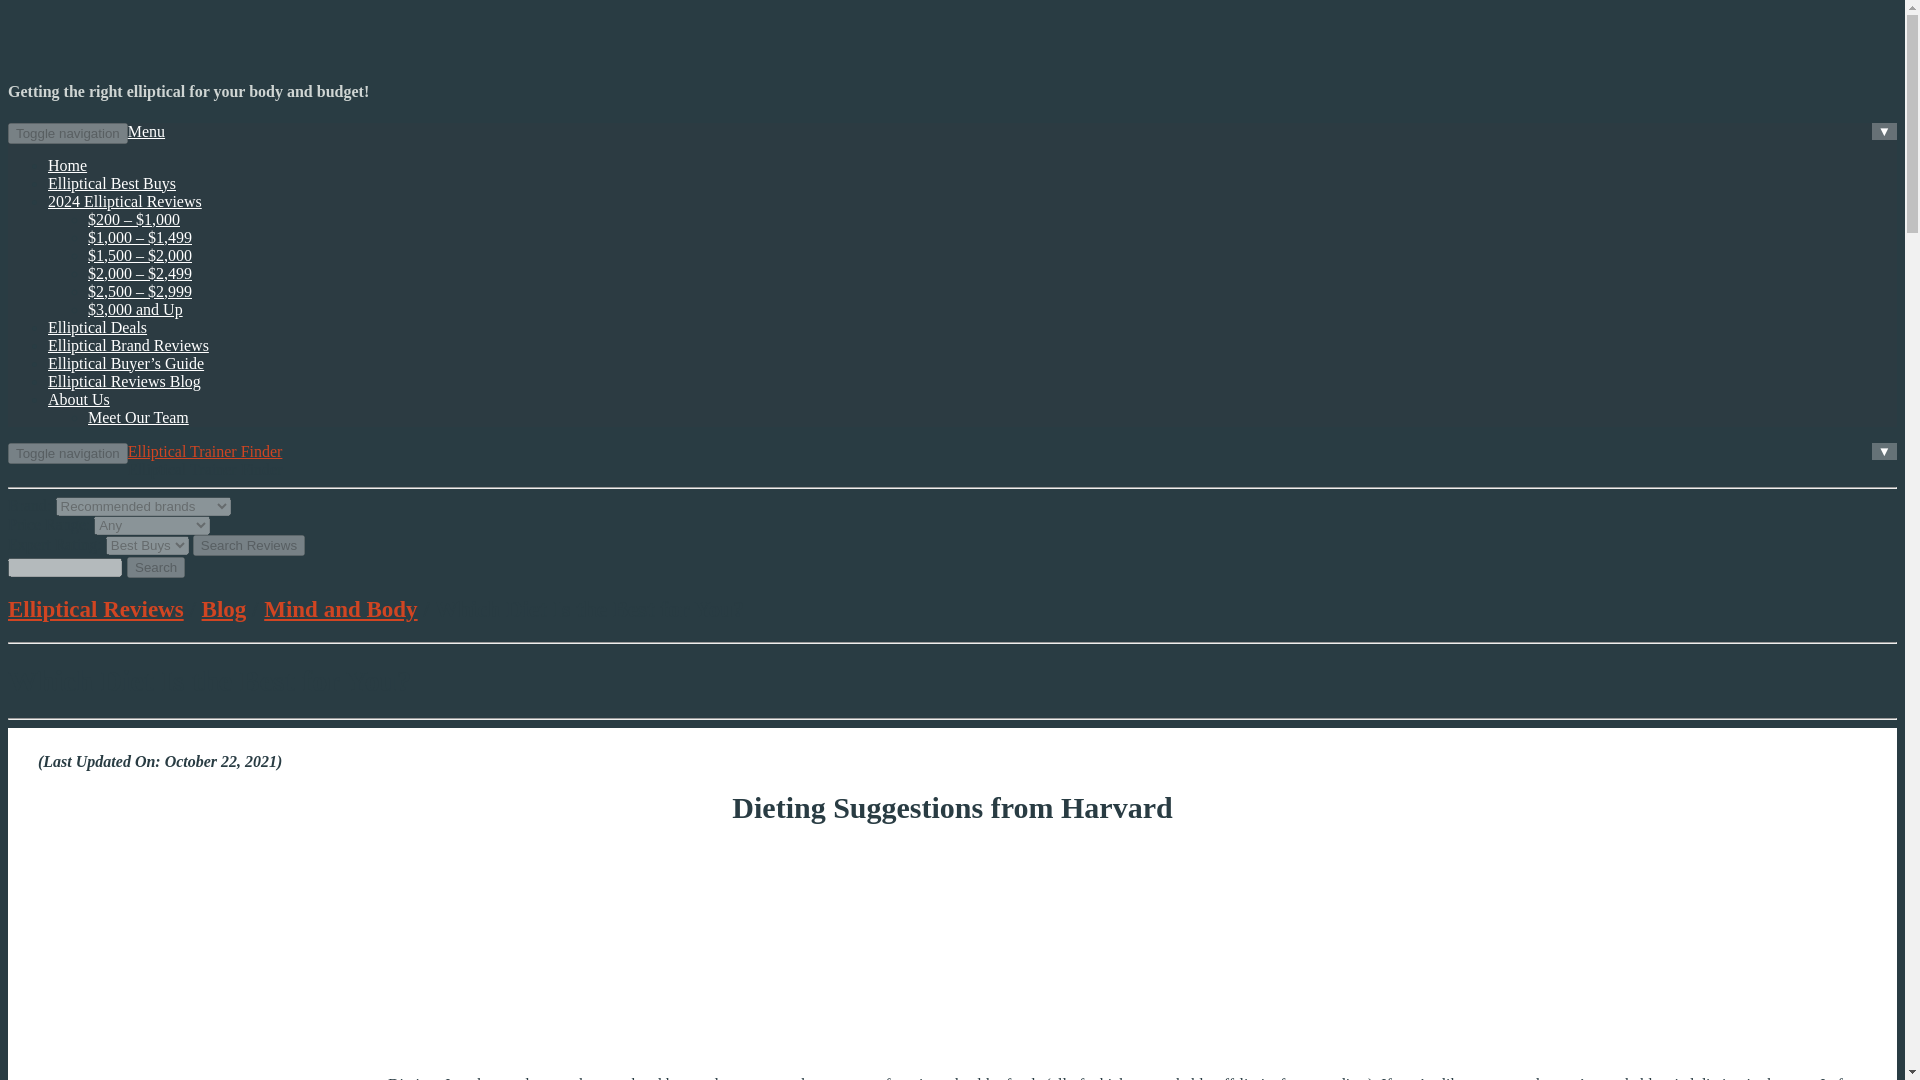 The image size is (1920, 1080). What do you see at coordinates (96, 610) in the screenshot?
I see `Go to Elliptical Reviews.` at bounding box center [96, 610].